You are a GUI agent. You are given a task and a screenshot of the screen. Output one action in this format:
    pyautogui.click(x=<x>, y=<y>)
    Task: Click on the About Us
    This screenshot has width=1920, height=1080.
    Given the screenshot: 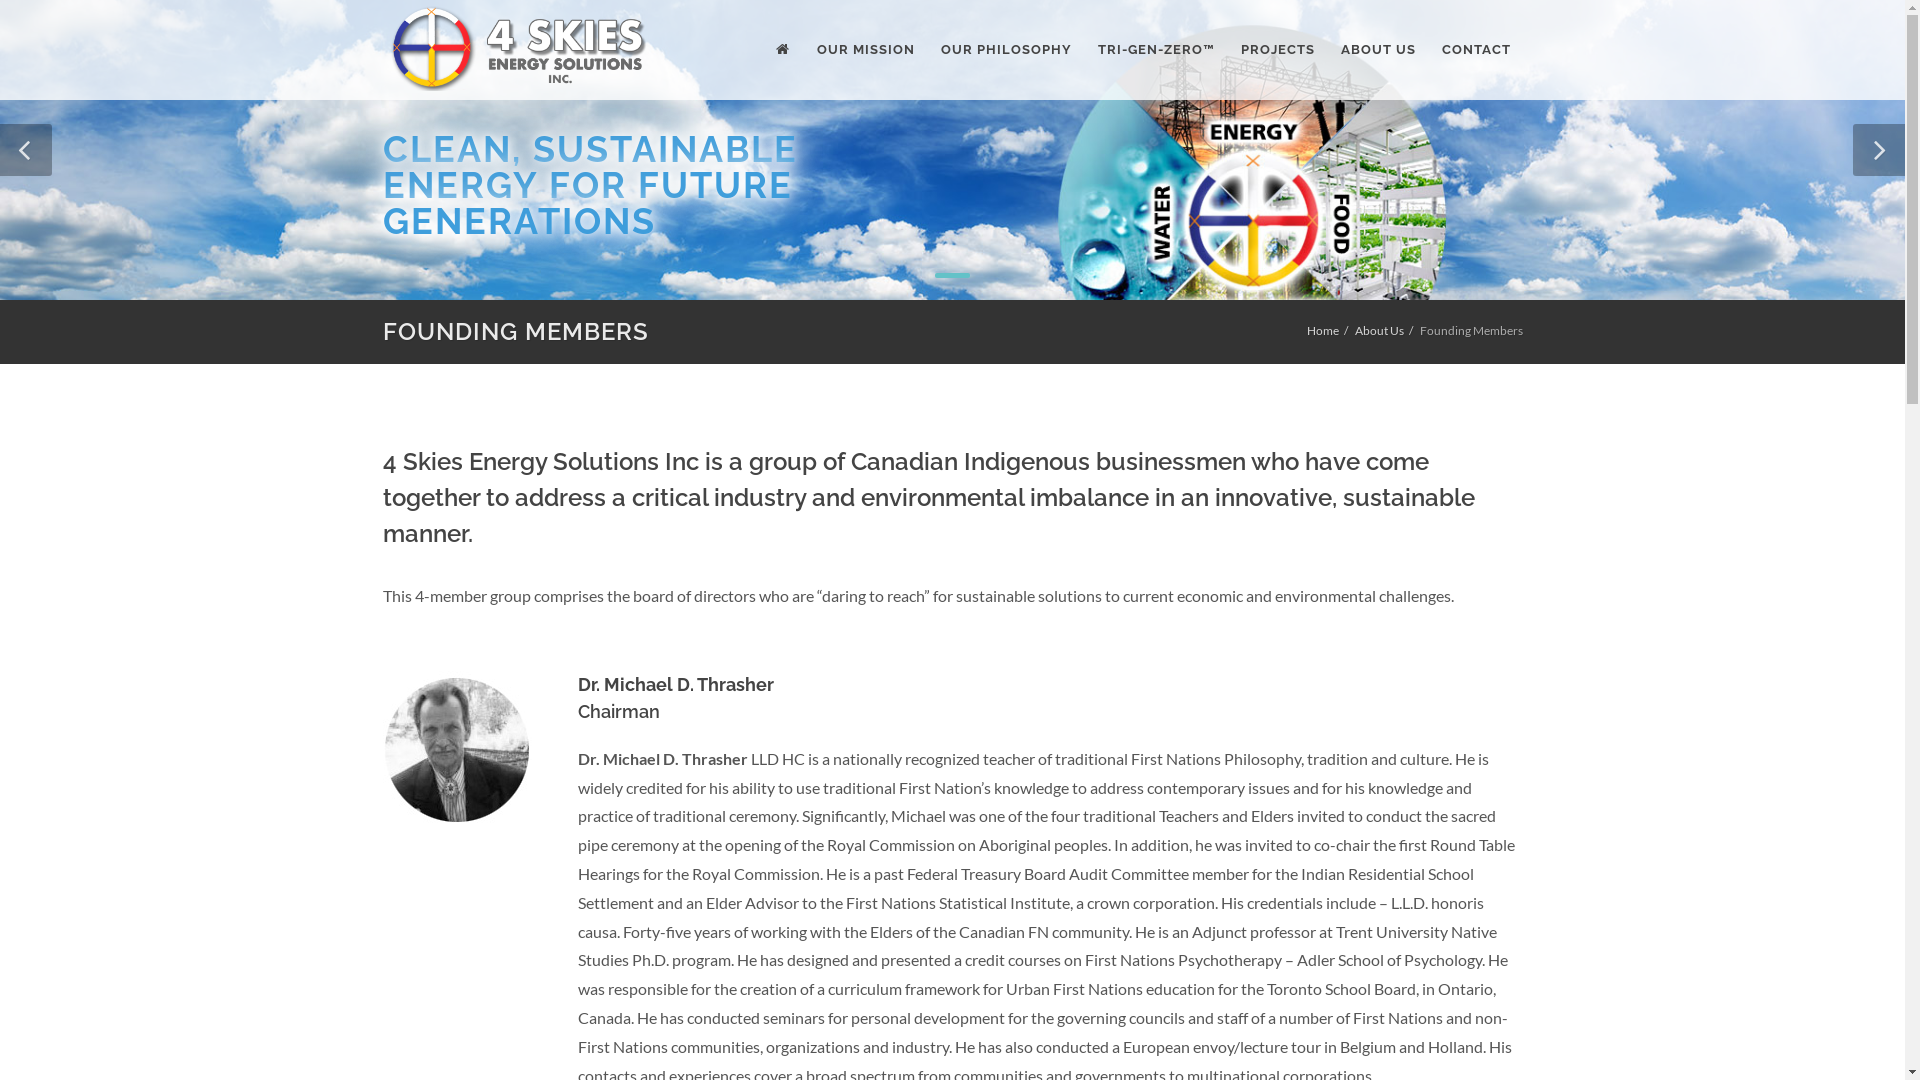 What is the action you would take?
    pyautogui.click(x=1378, y=330)
    